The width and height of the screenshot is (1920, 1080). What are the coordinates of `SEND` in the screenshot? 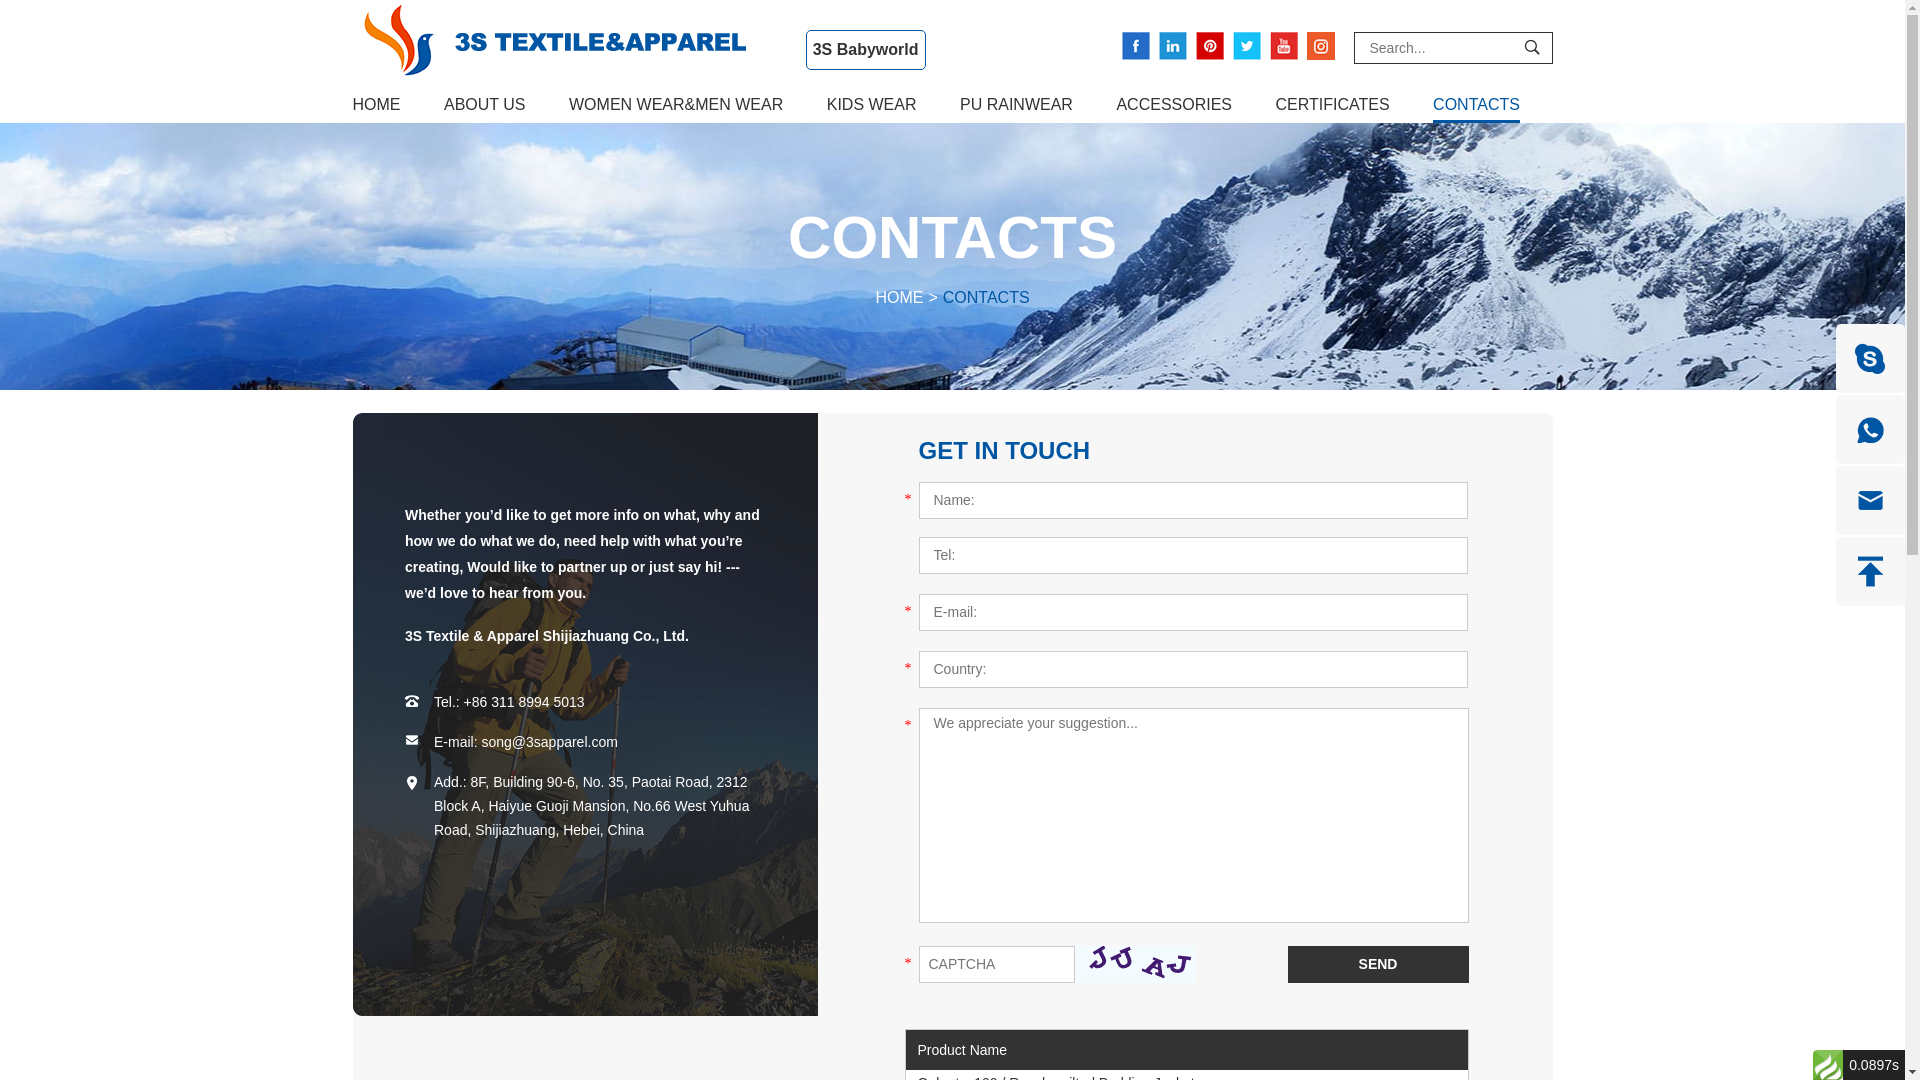 It's located at (1378, 964).